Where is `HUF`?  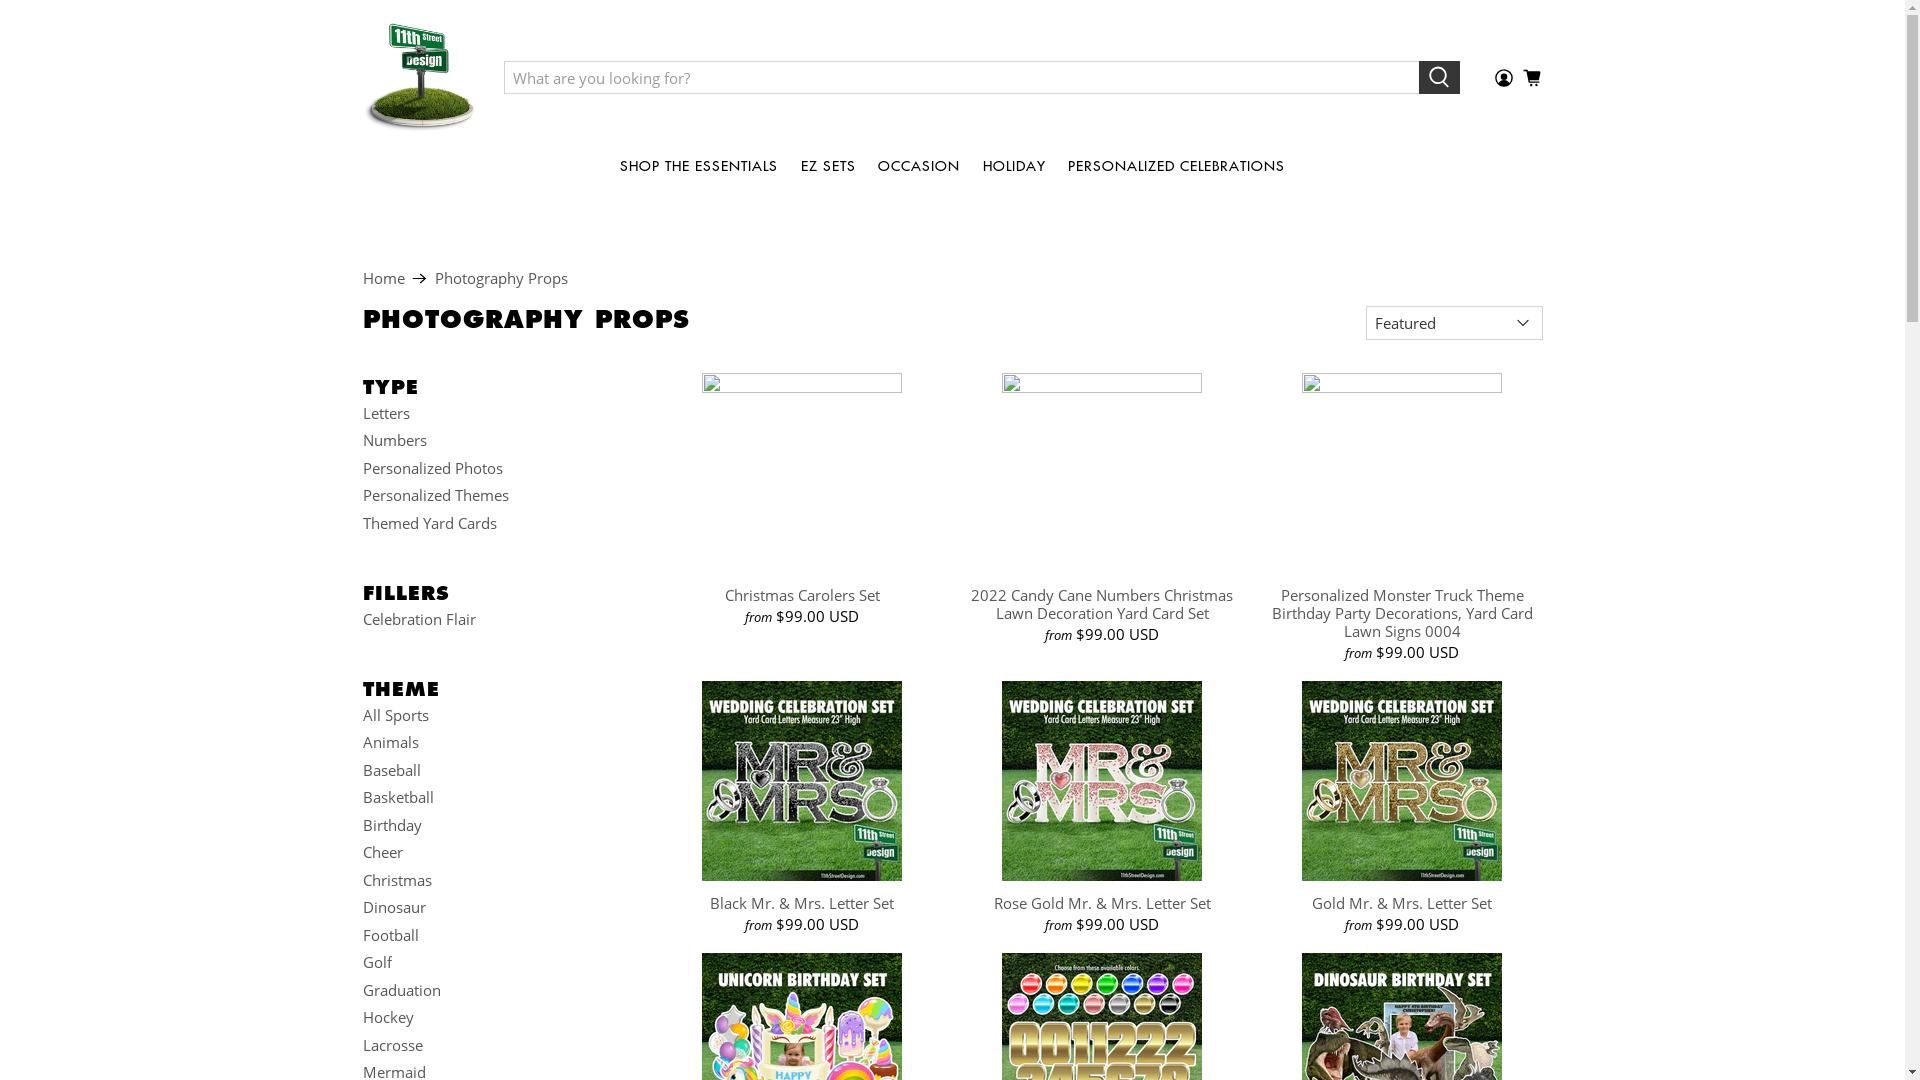 HUF is located at coordinates (1500, 865).